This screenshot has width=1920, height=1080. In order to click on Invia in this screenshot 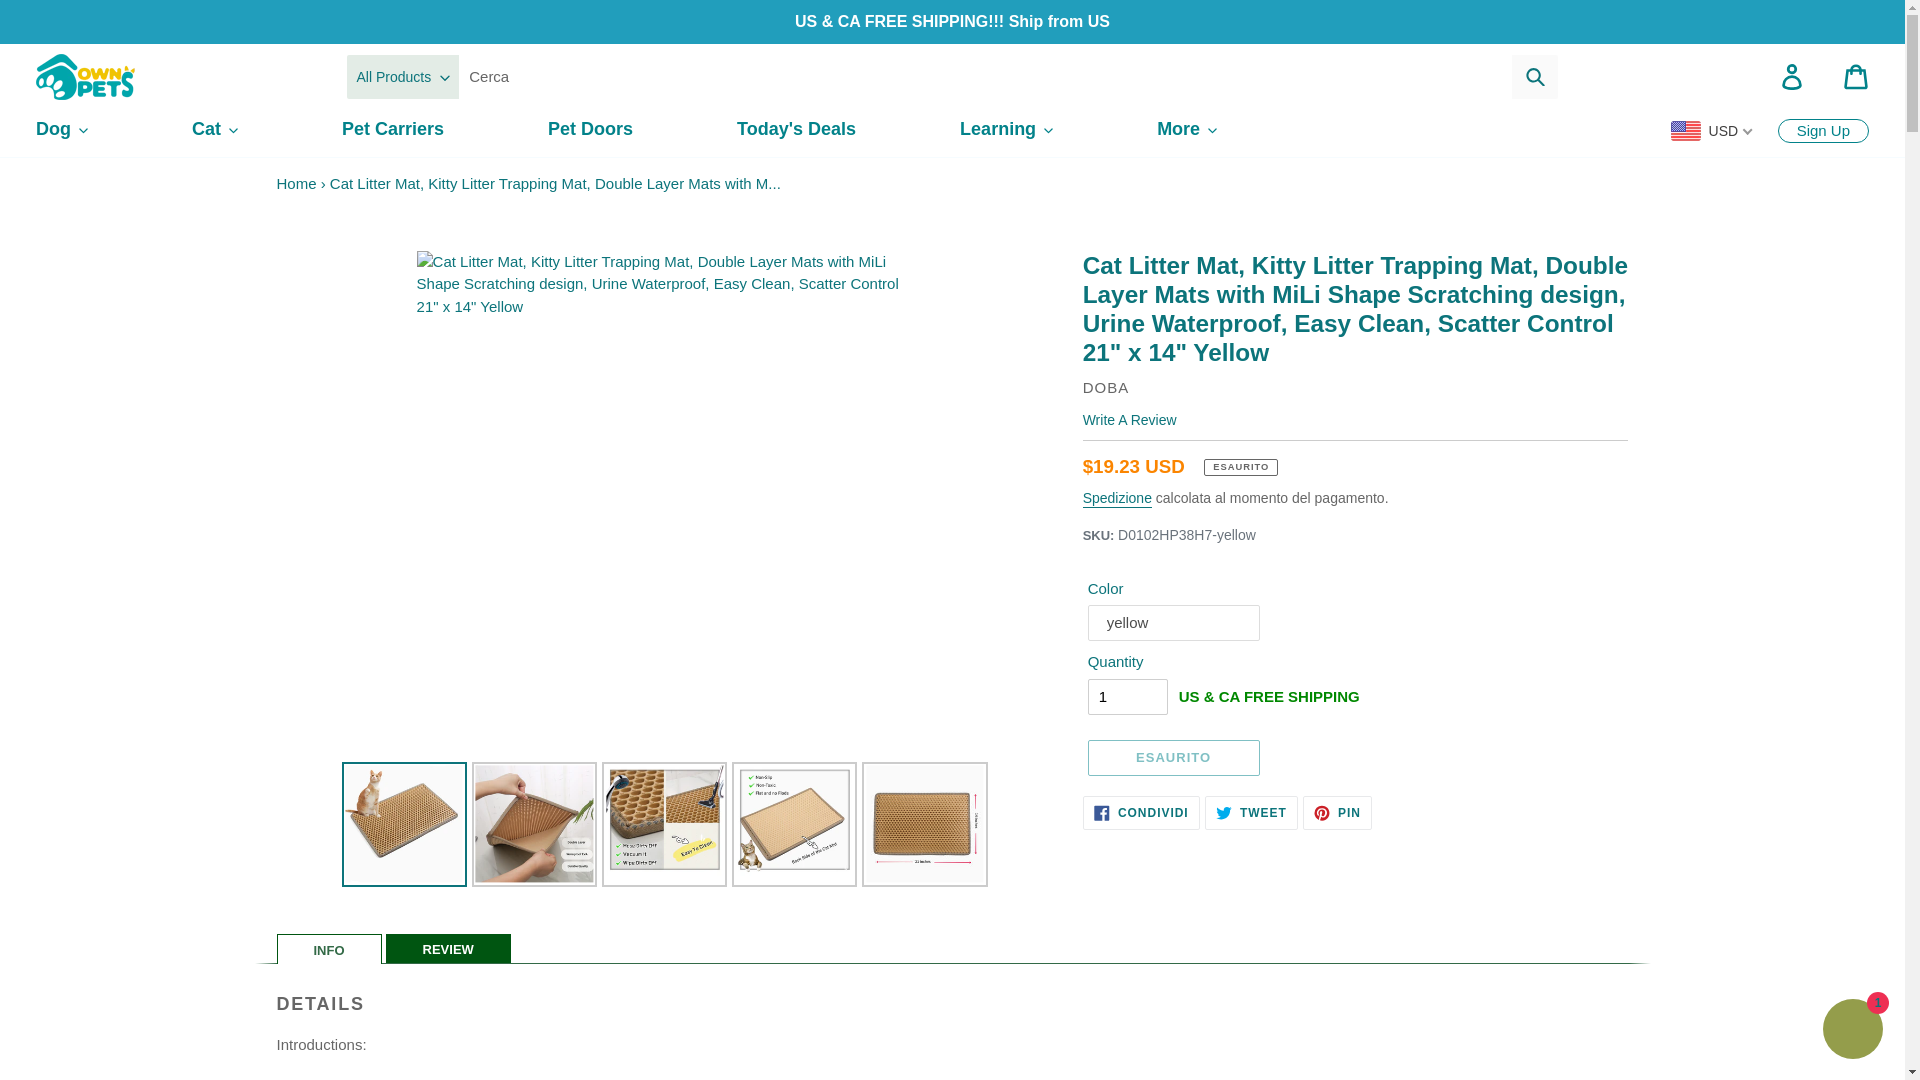, I will do `click(1534, 77)`.